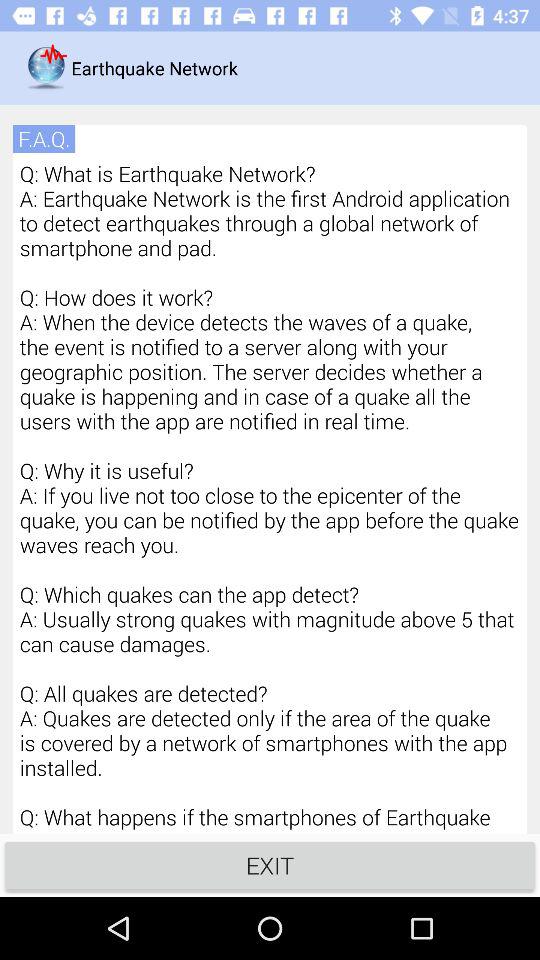 Image resolution: width=540 pixels, height=960 pixels. What do you see at coordinates (270, 496) in the screenshot?
I see `launch the icon at the center` at bounding box center [270, 496].